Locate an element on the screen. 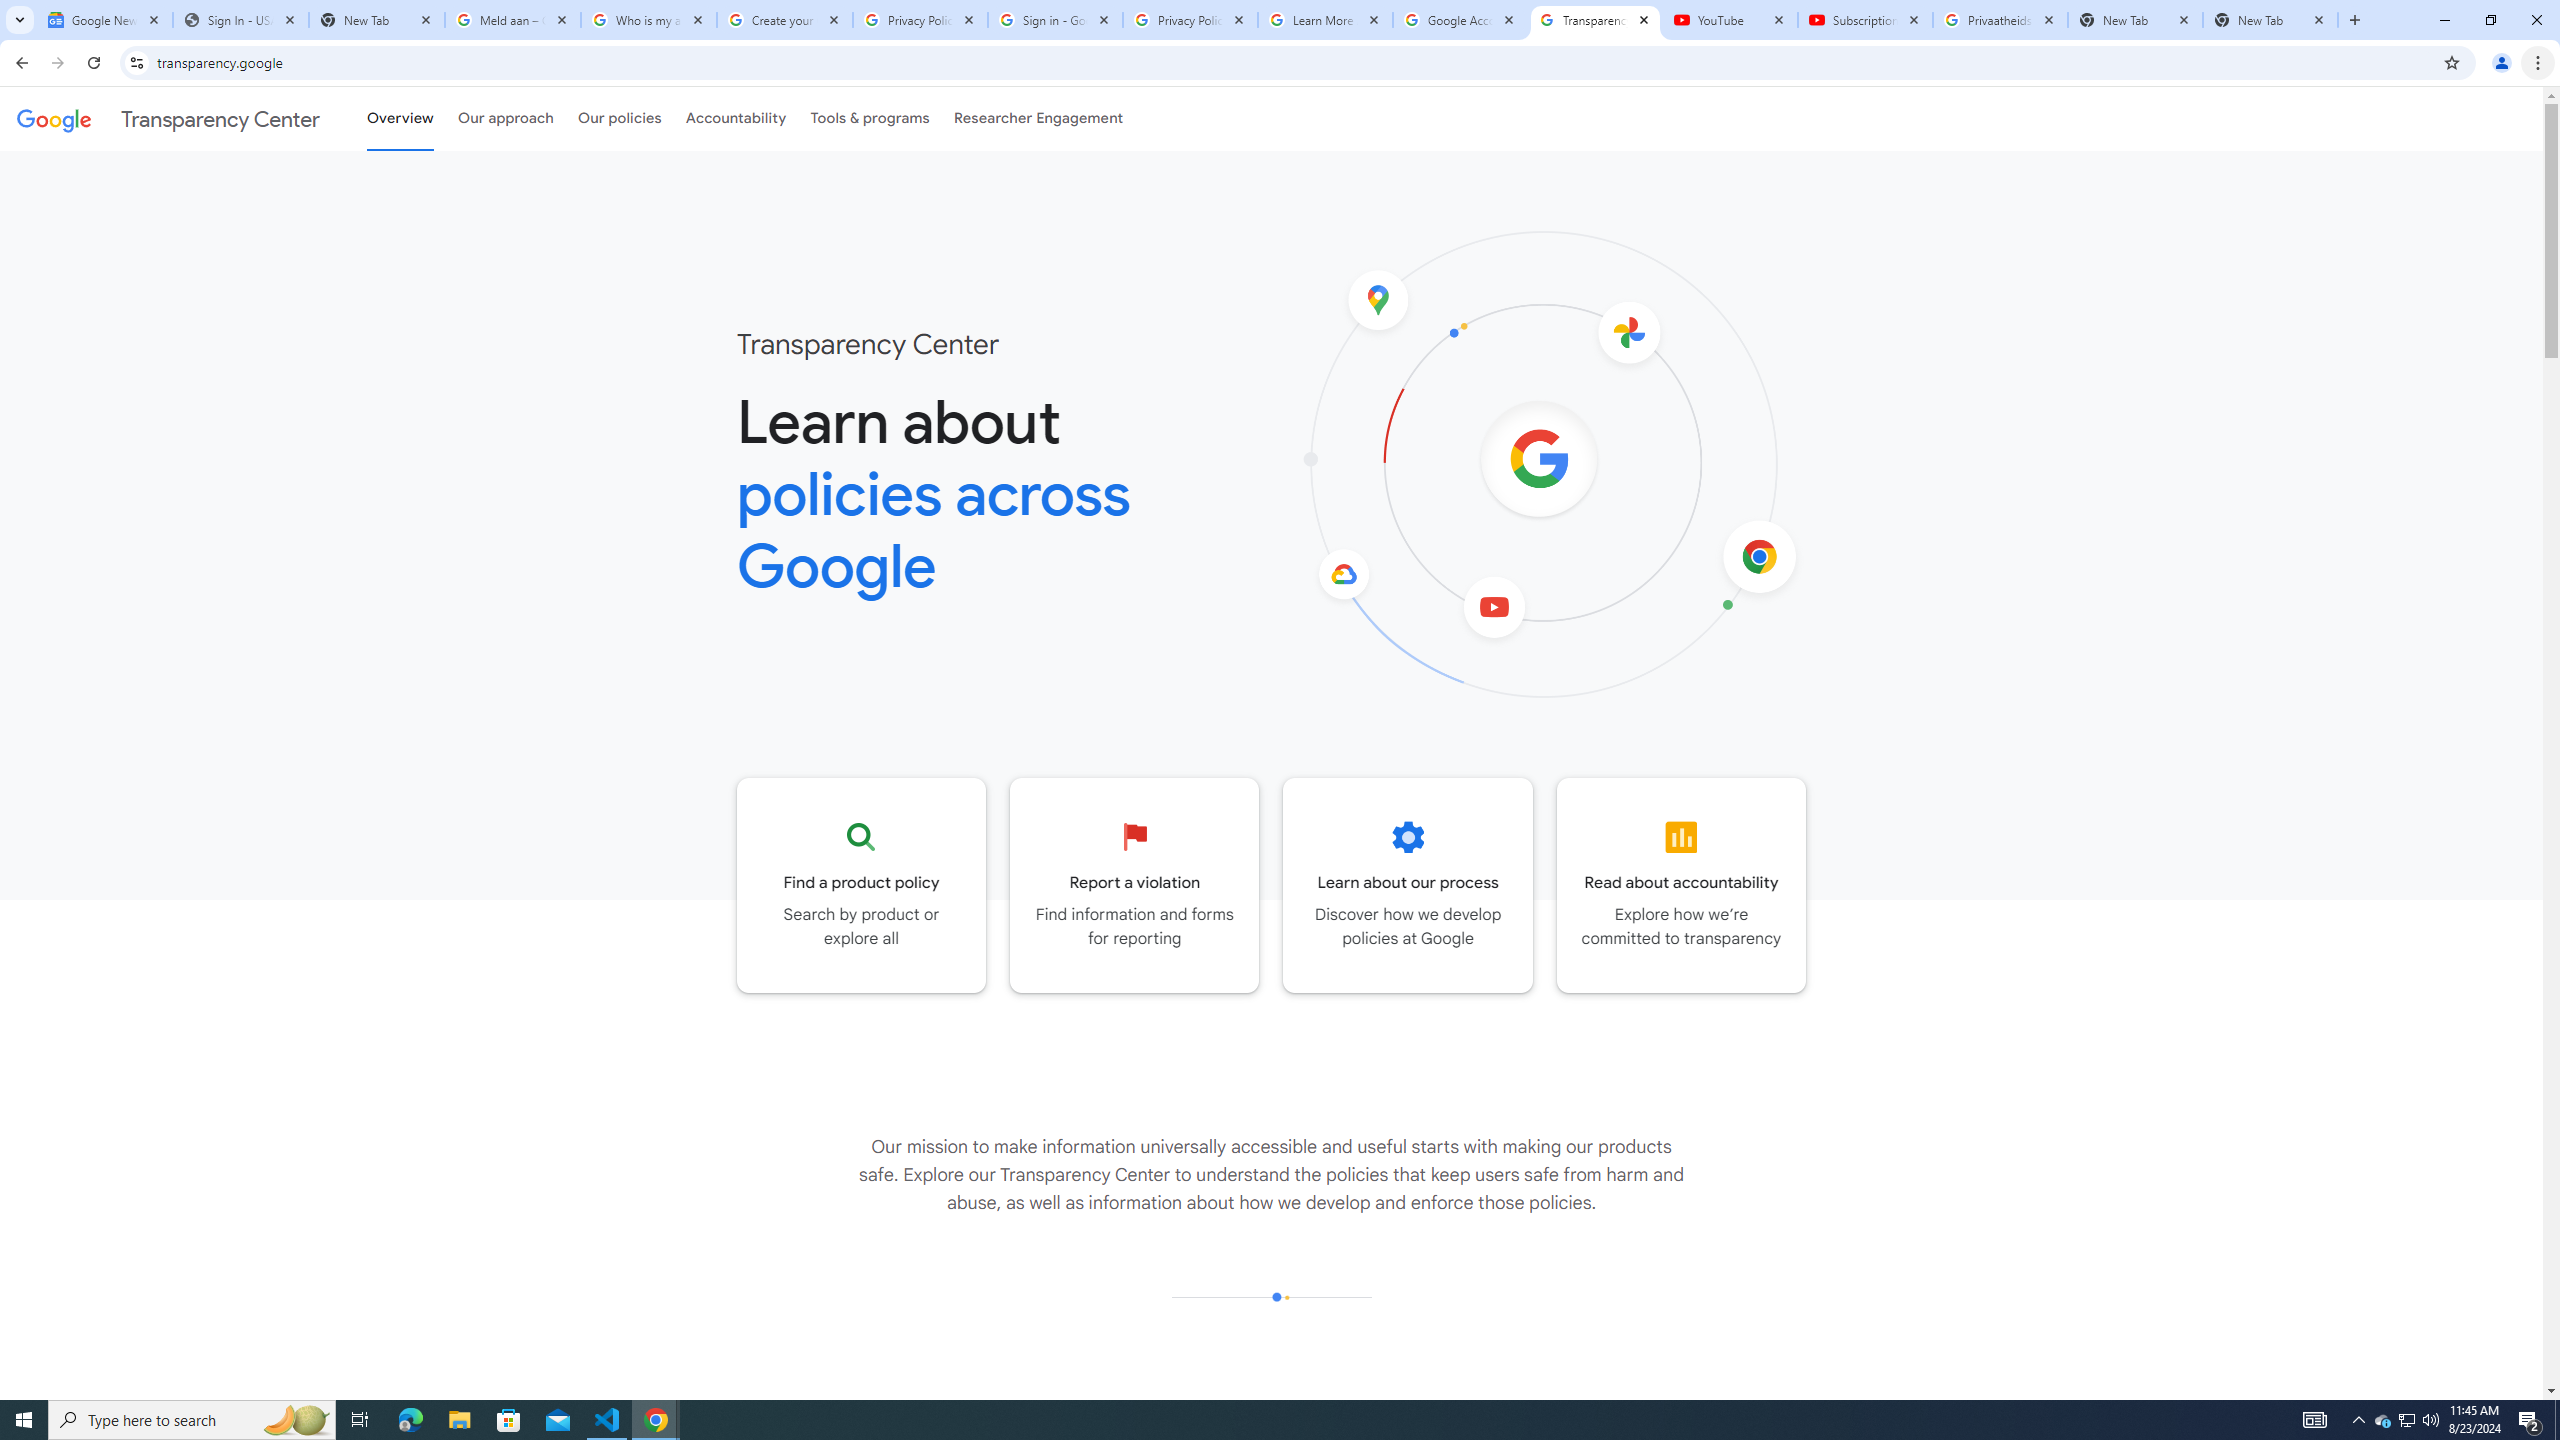 Image resolution: width=2560 pixels, height=1440 pixels. Tools & programs is located at coordinates (870, 118).